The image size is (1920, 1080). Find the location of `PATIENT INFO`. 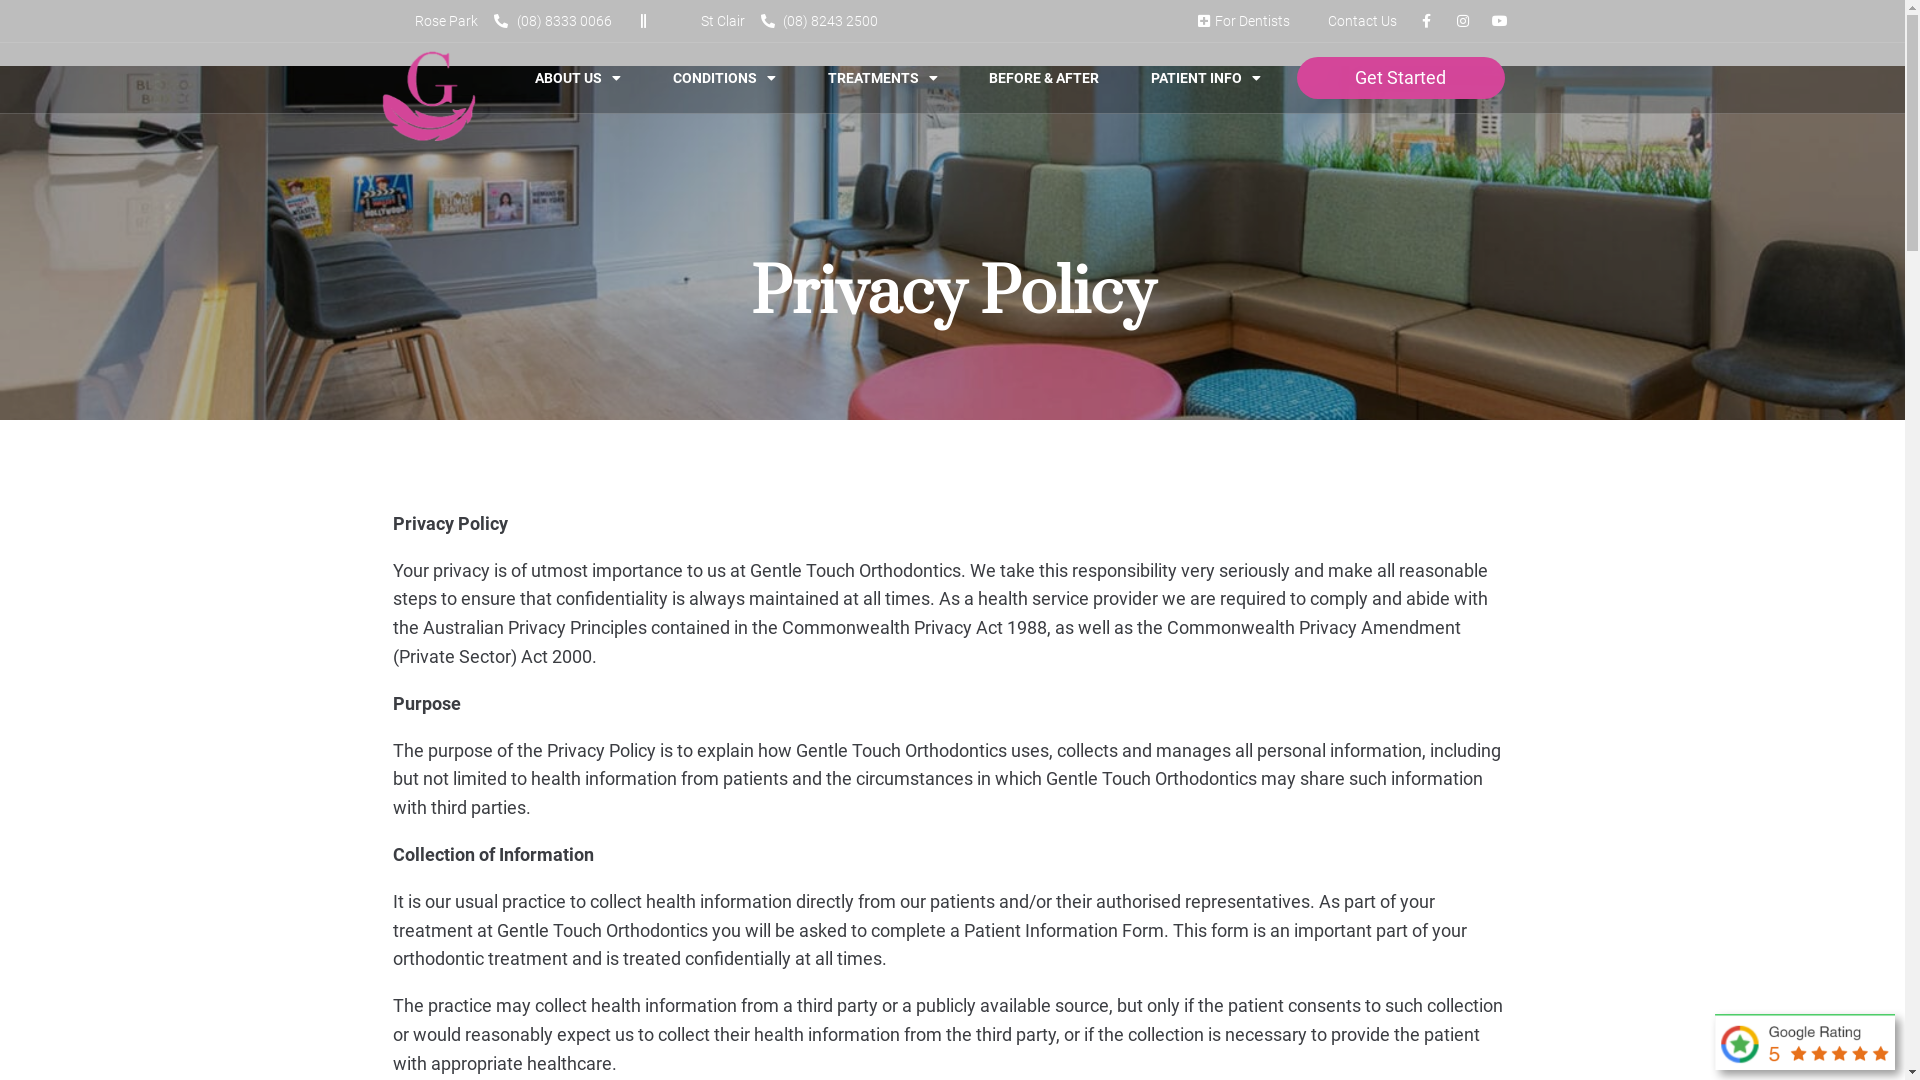

PATIENT INFO is located at coordinates (1206, 78).